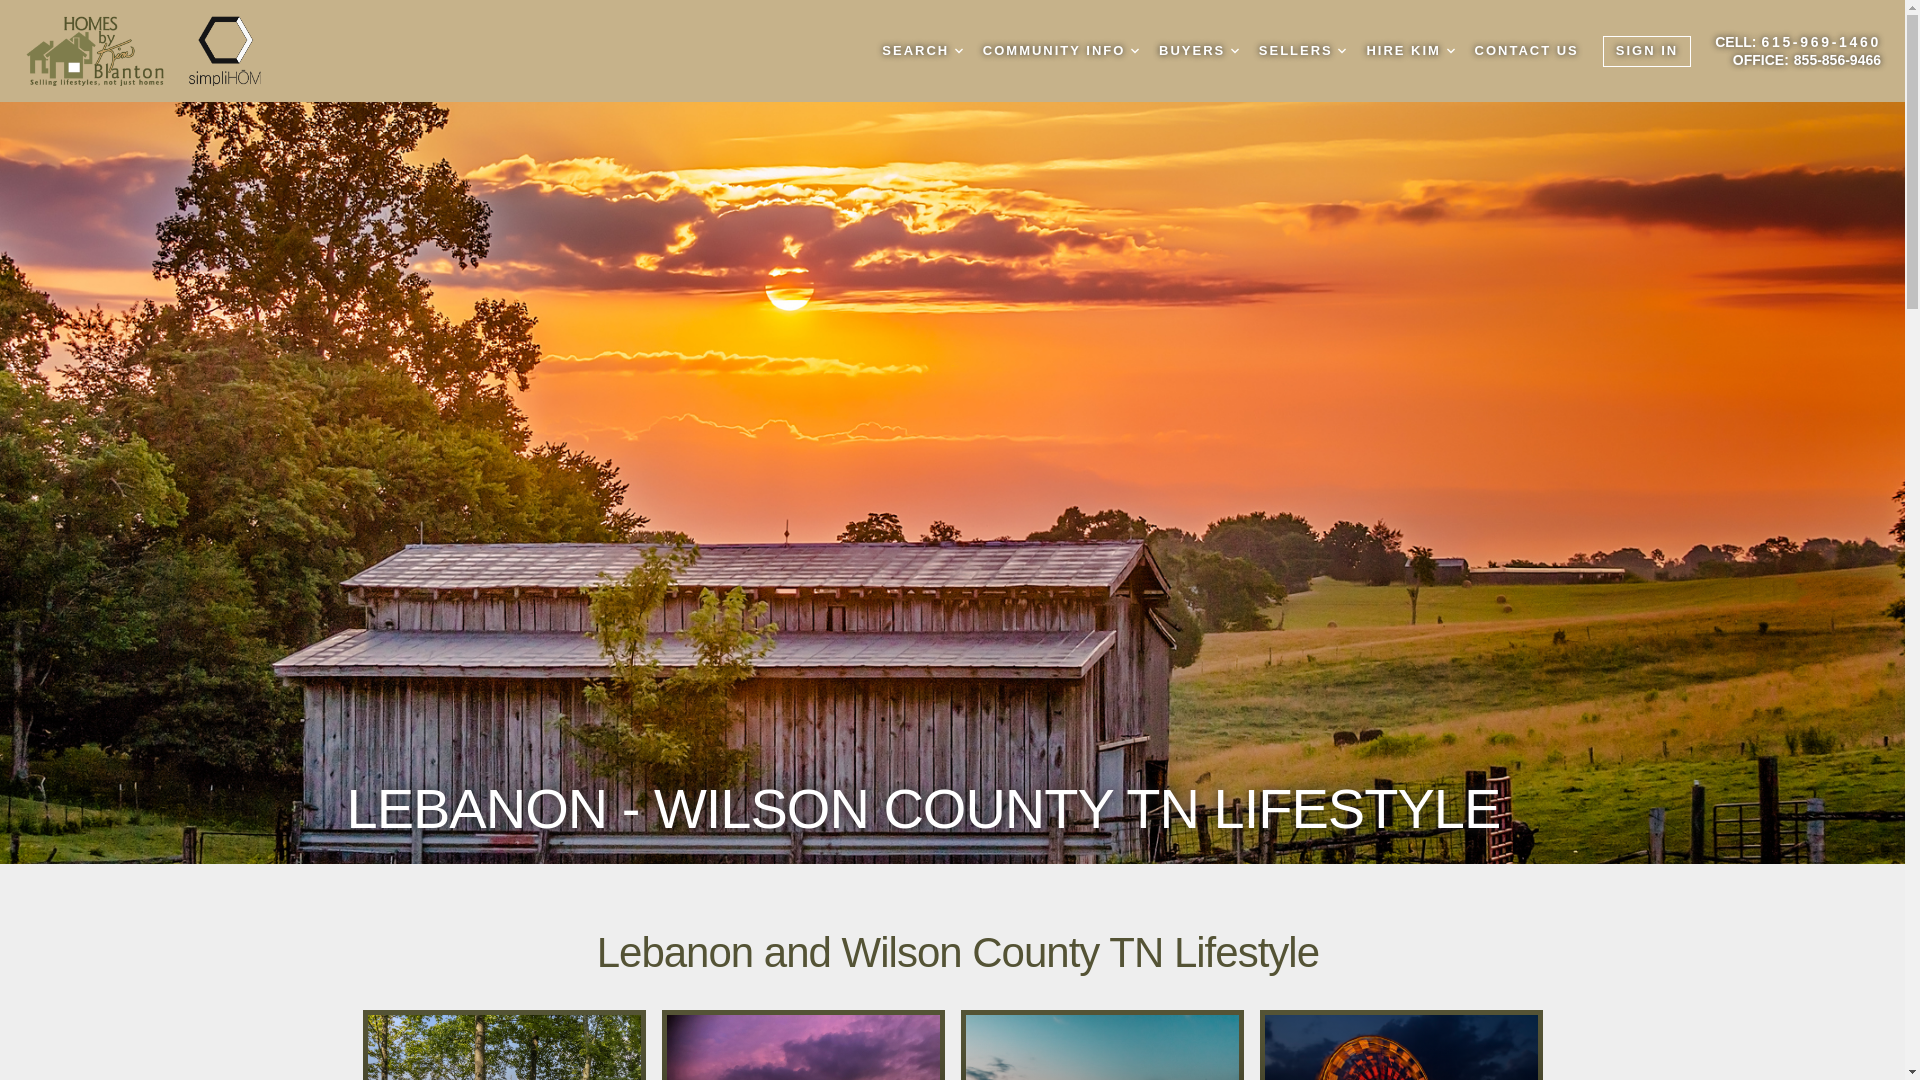 The height and width of the screenshot is (1080, 1920). What do you see at coordinates (958, 51) in the screenshot?
I see `DROPDOWN ARROW` at bounding box center [958, 51].